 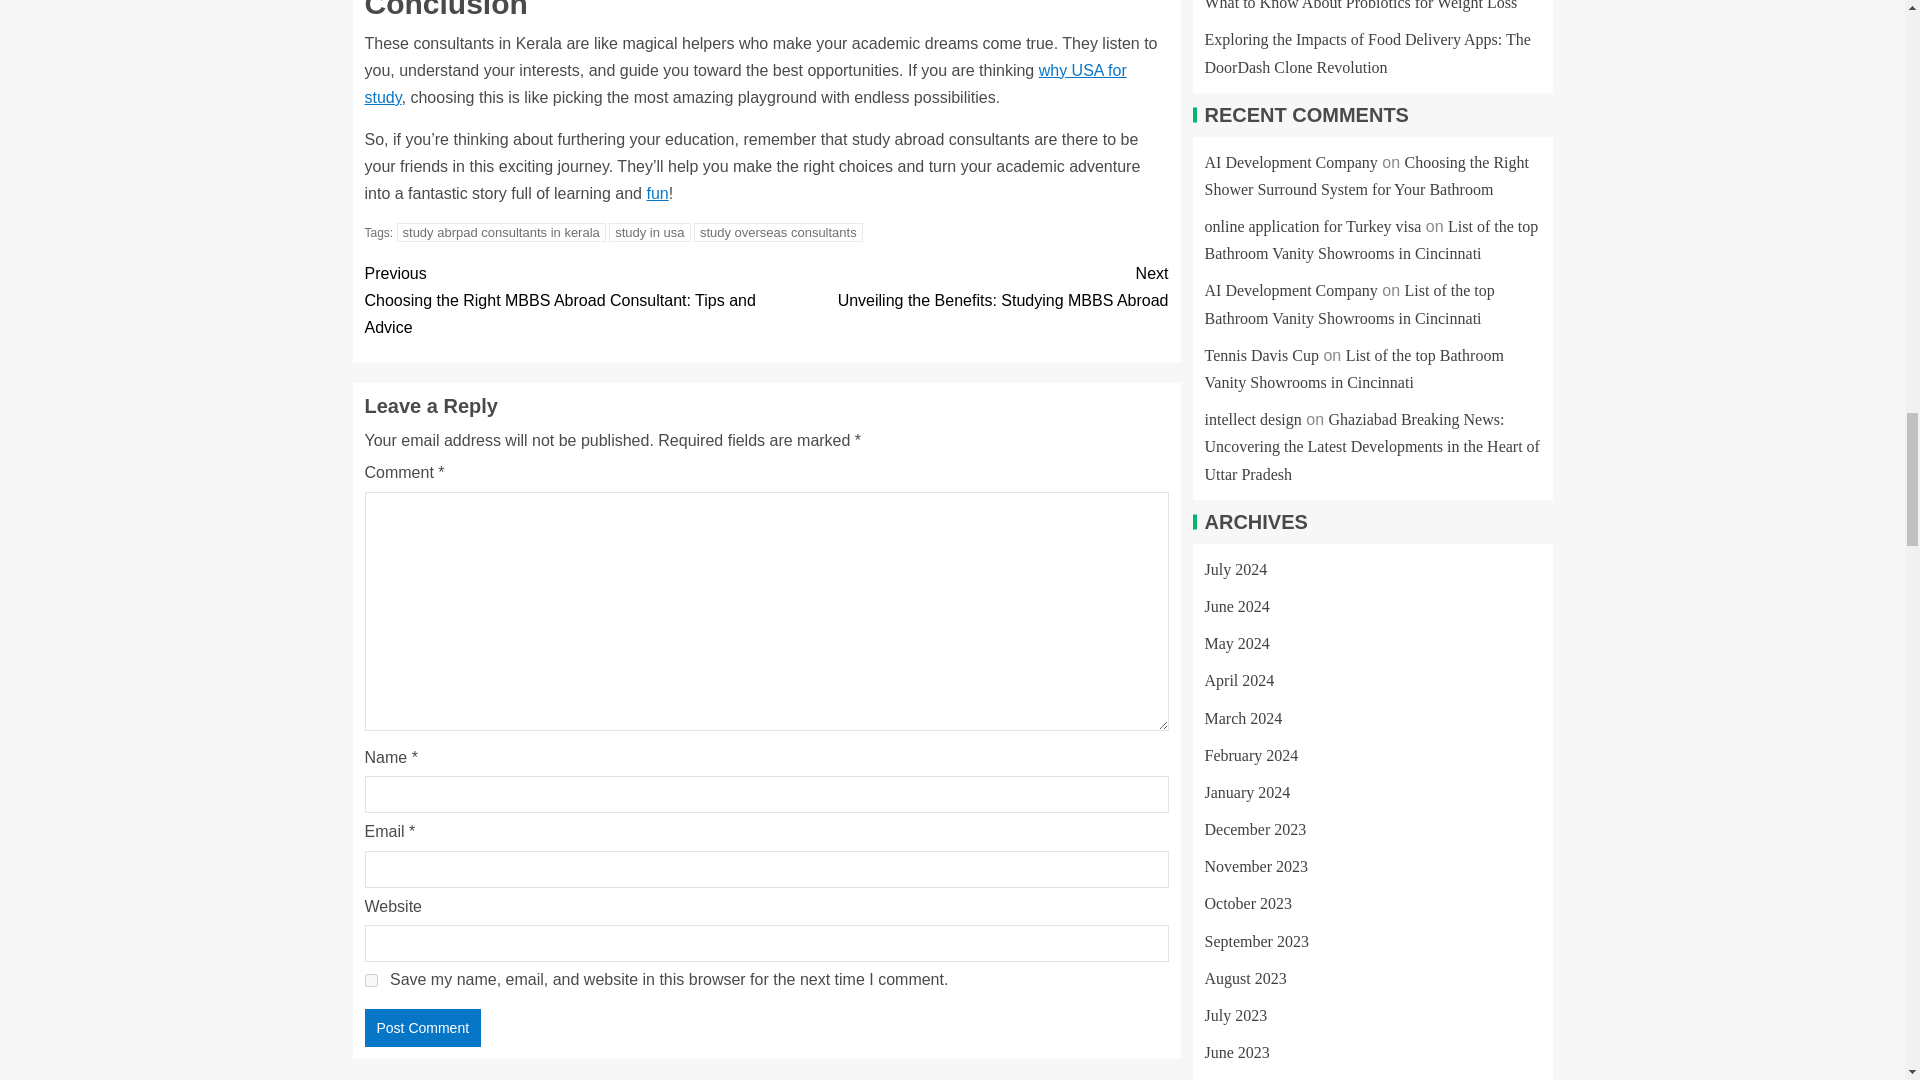 I want to click on study overseas consultants, so click(x=778, y=232).